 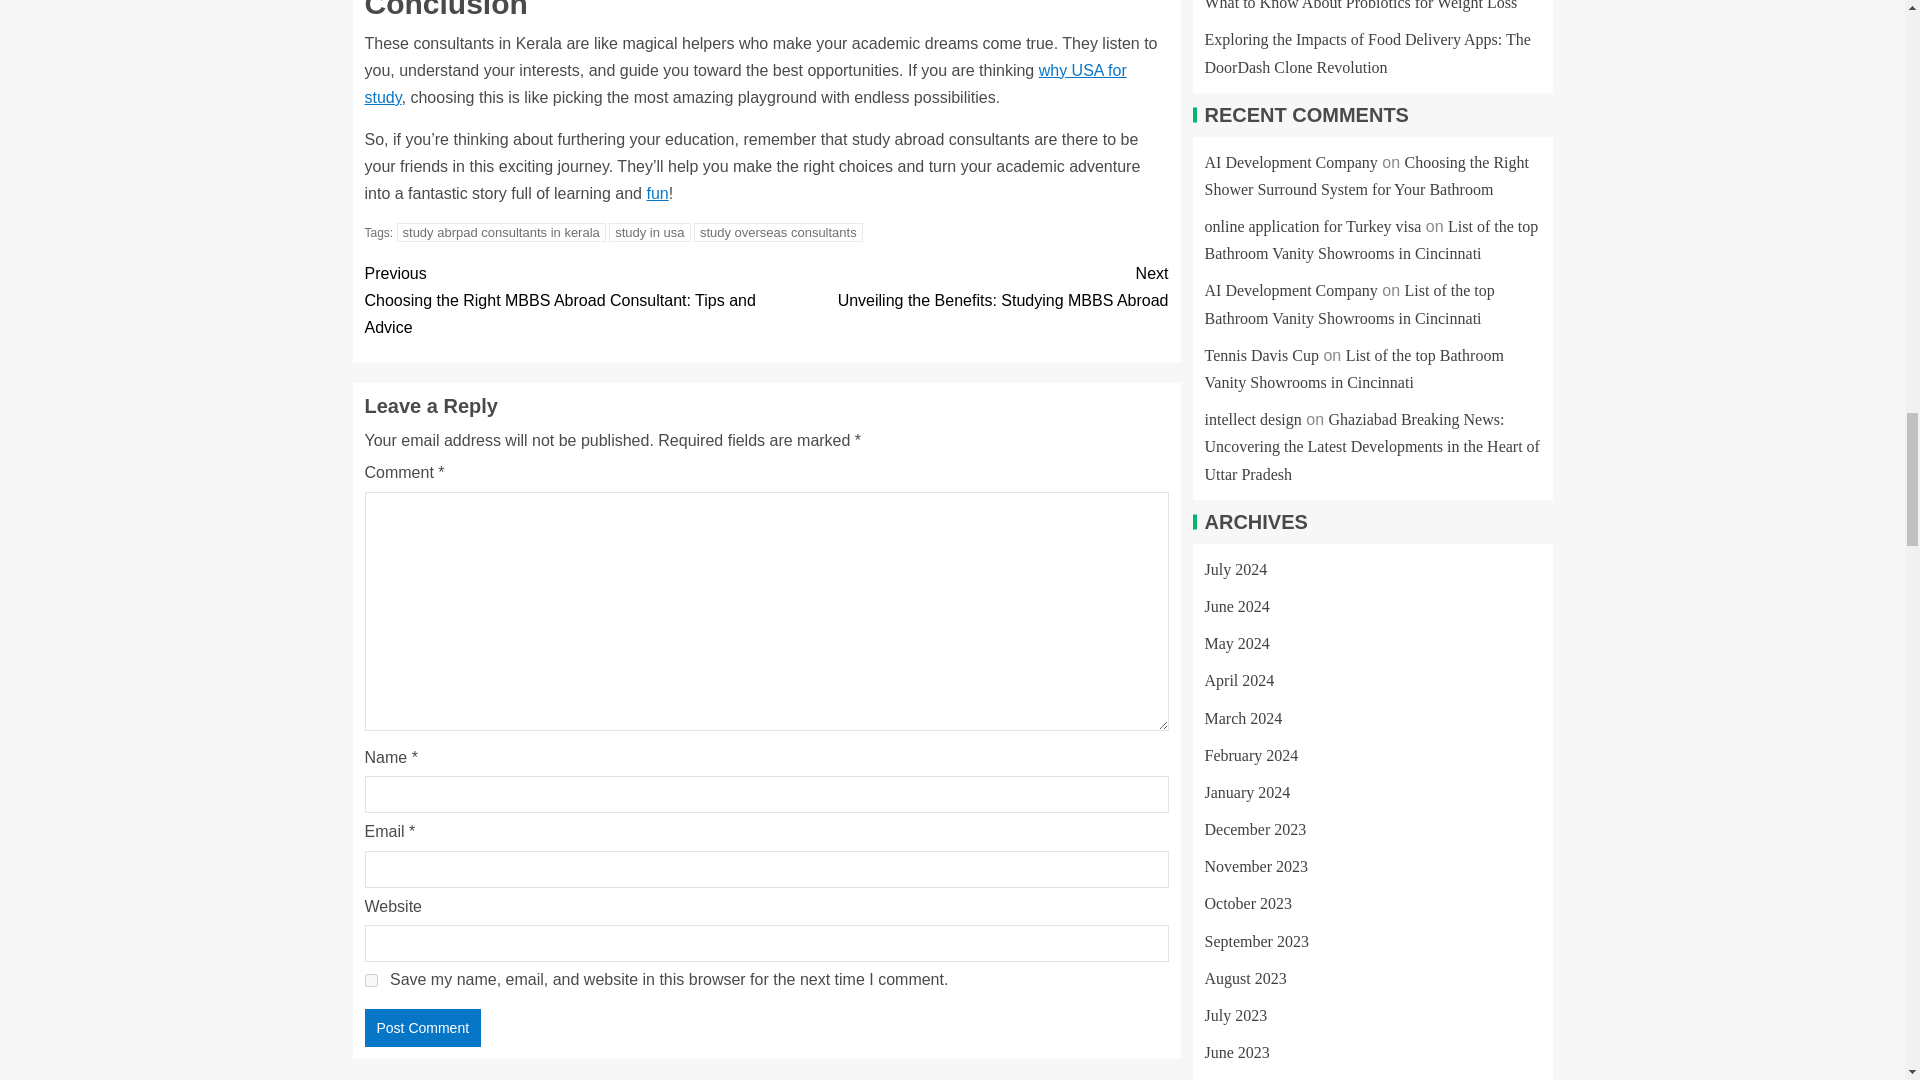 I want to click on study overseas consultants, so click(x=778, y=232).